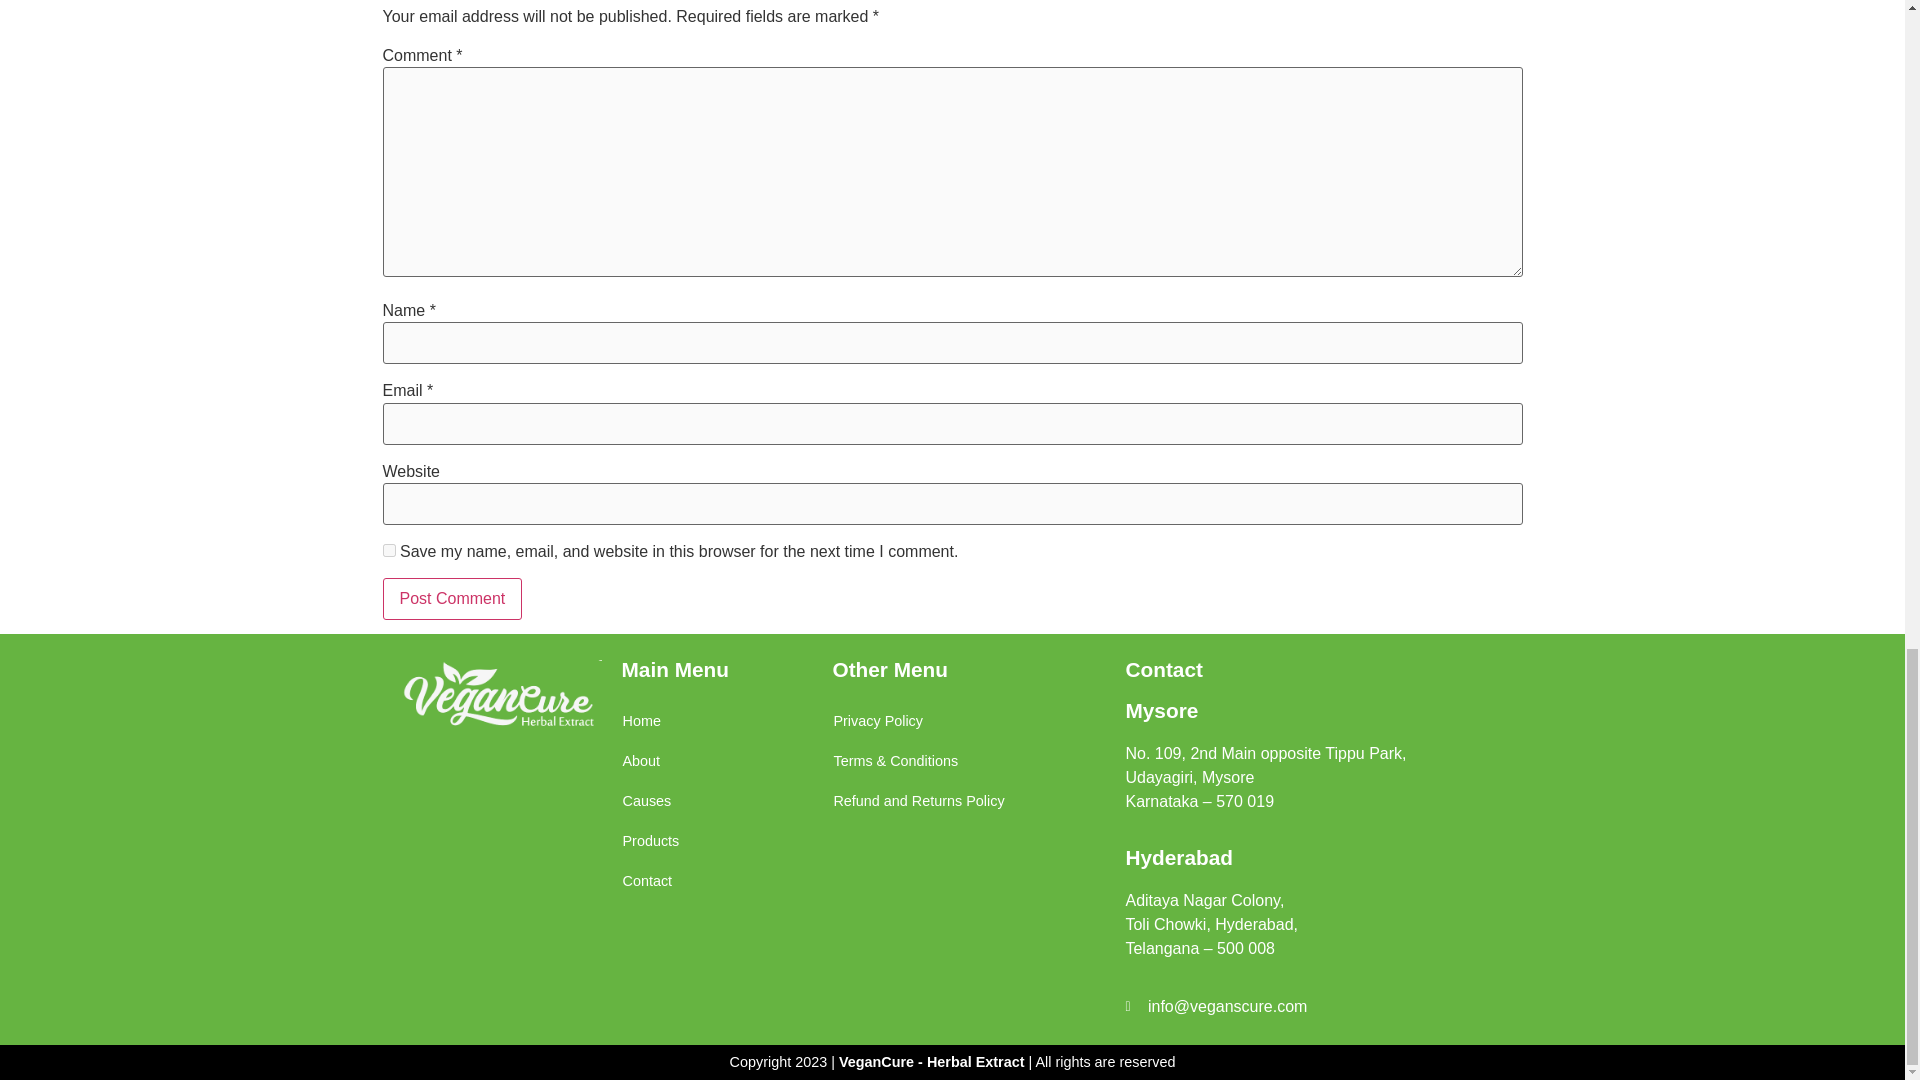  What do you see at coordinates (452, 598) in the screenshot?
I see `Post Comment` at bounding box center [452, 598].